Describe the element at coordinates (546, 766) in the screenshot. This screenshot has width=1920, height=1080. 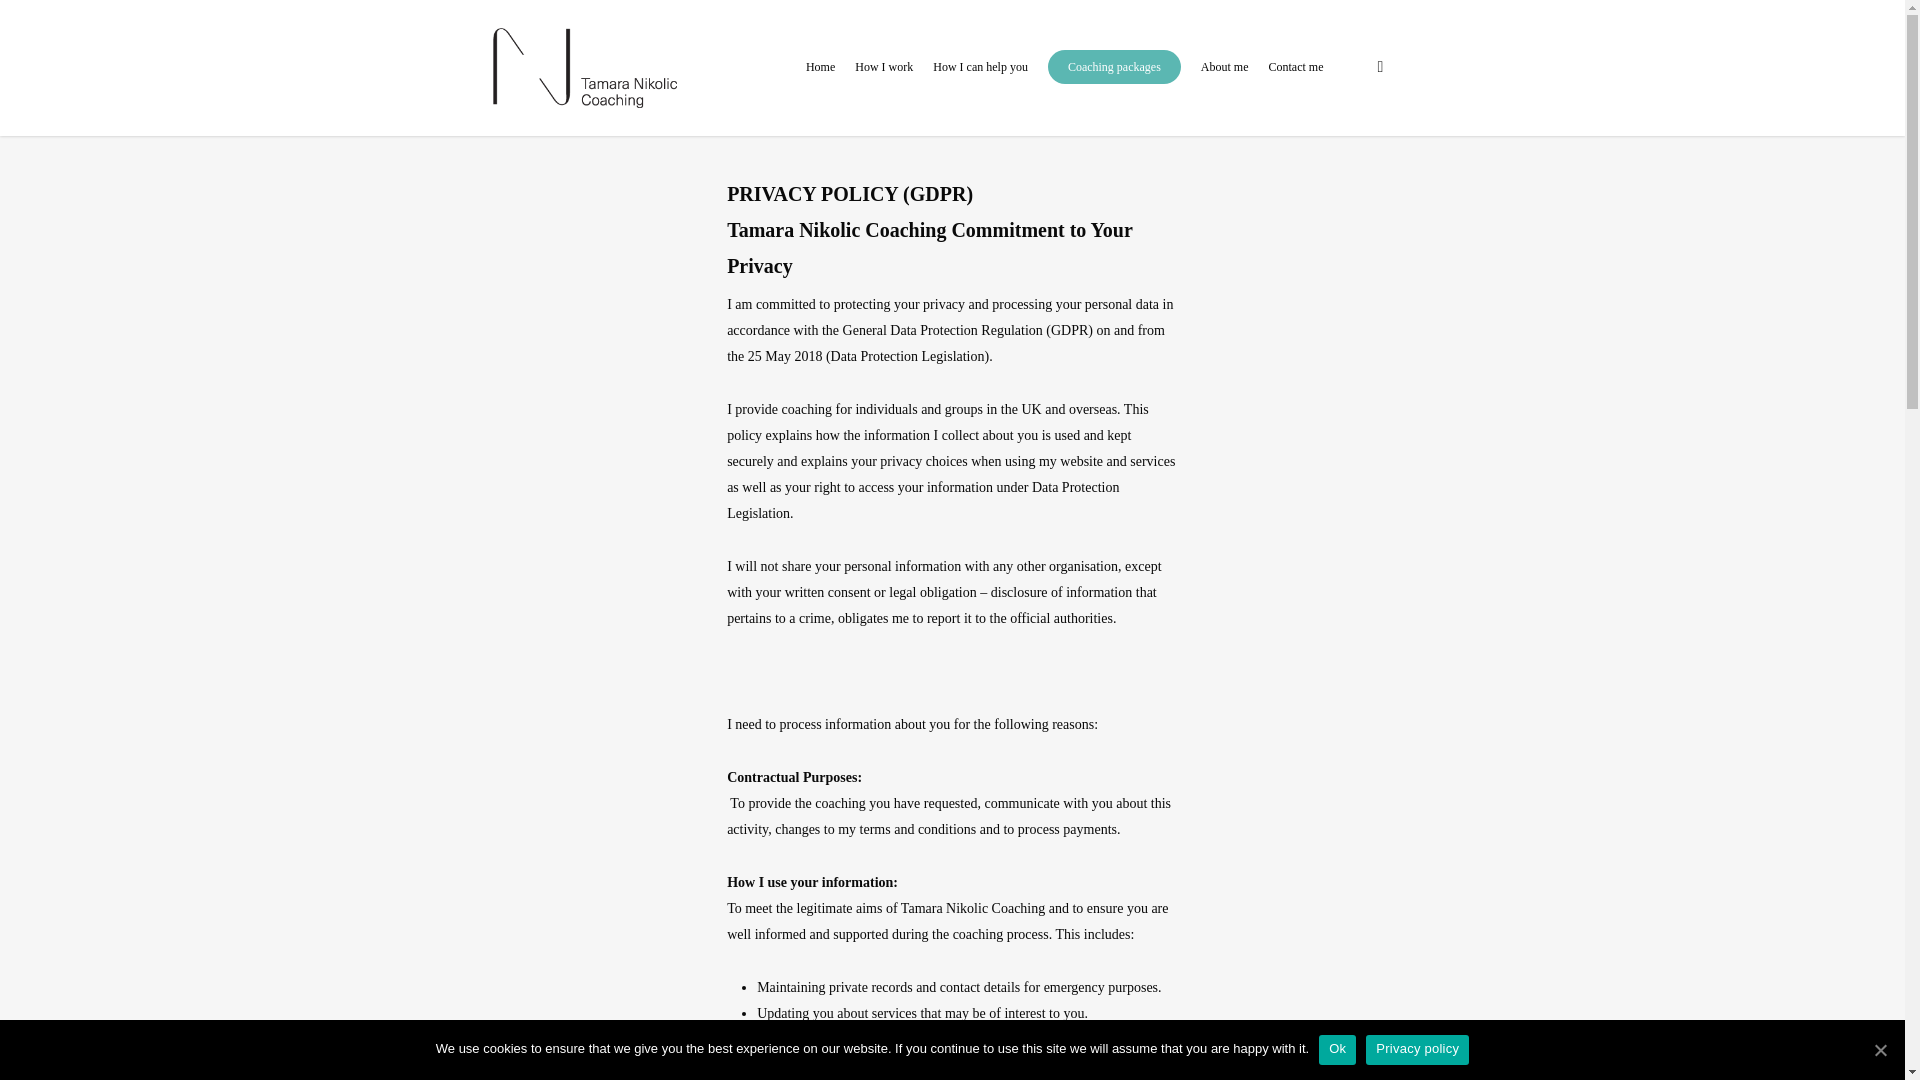
I see `Coaching Packages` at that location.